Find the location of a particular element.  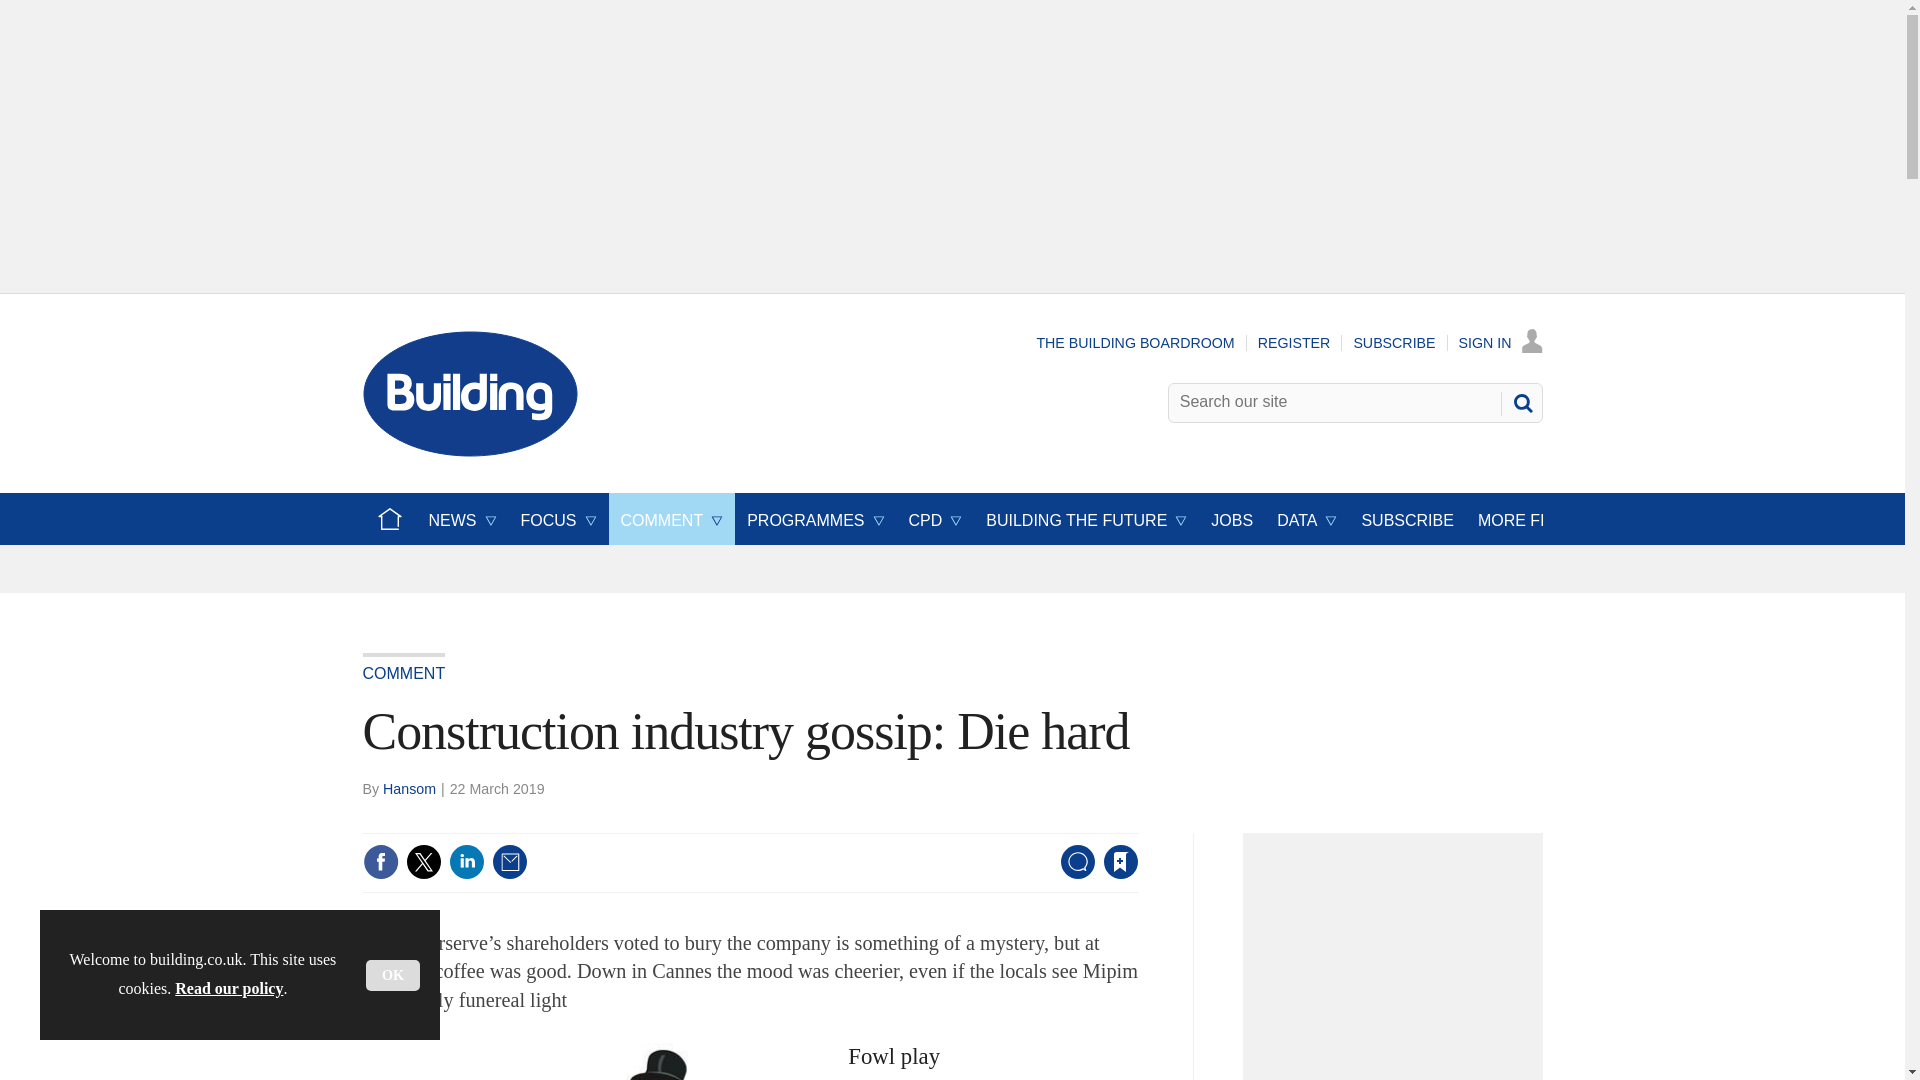

SEARCH is located at coordinates (1521, 402).